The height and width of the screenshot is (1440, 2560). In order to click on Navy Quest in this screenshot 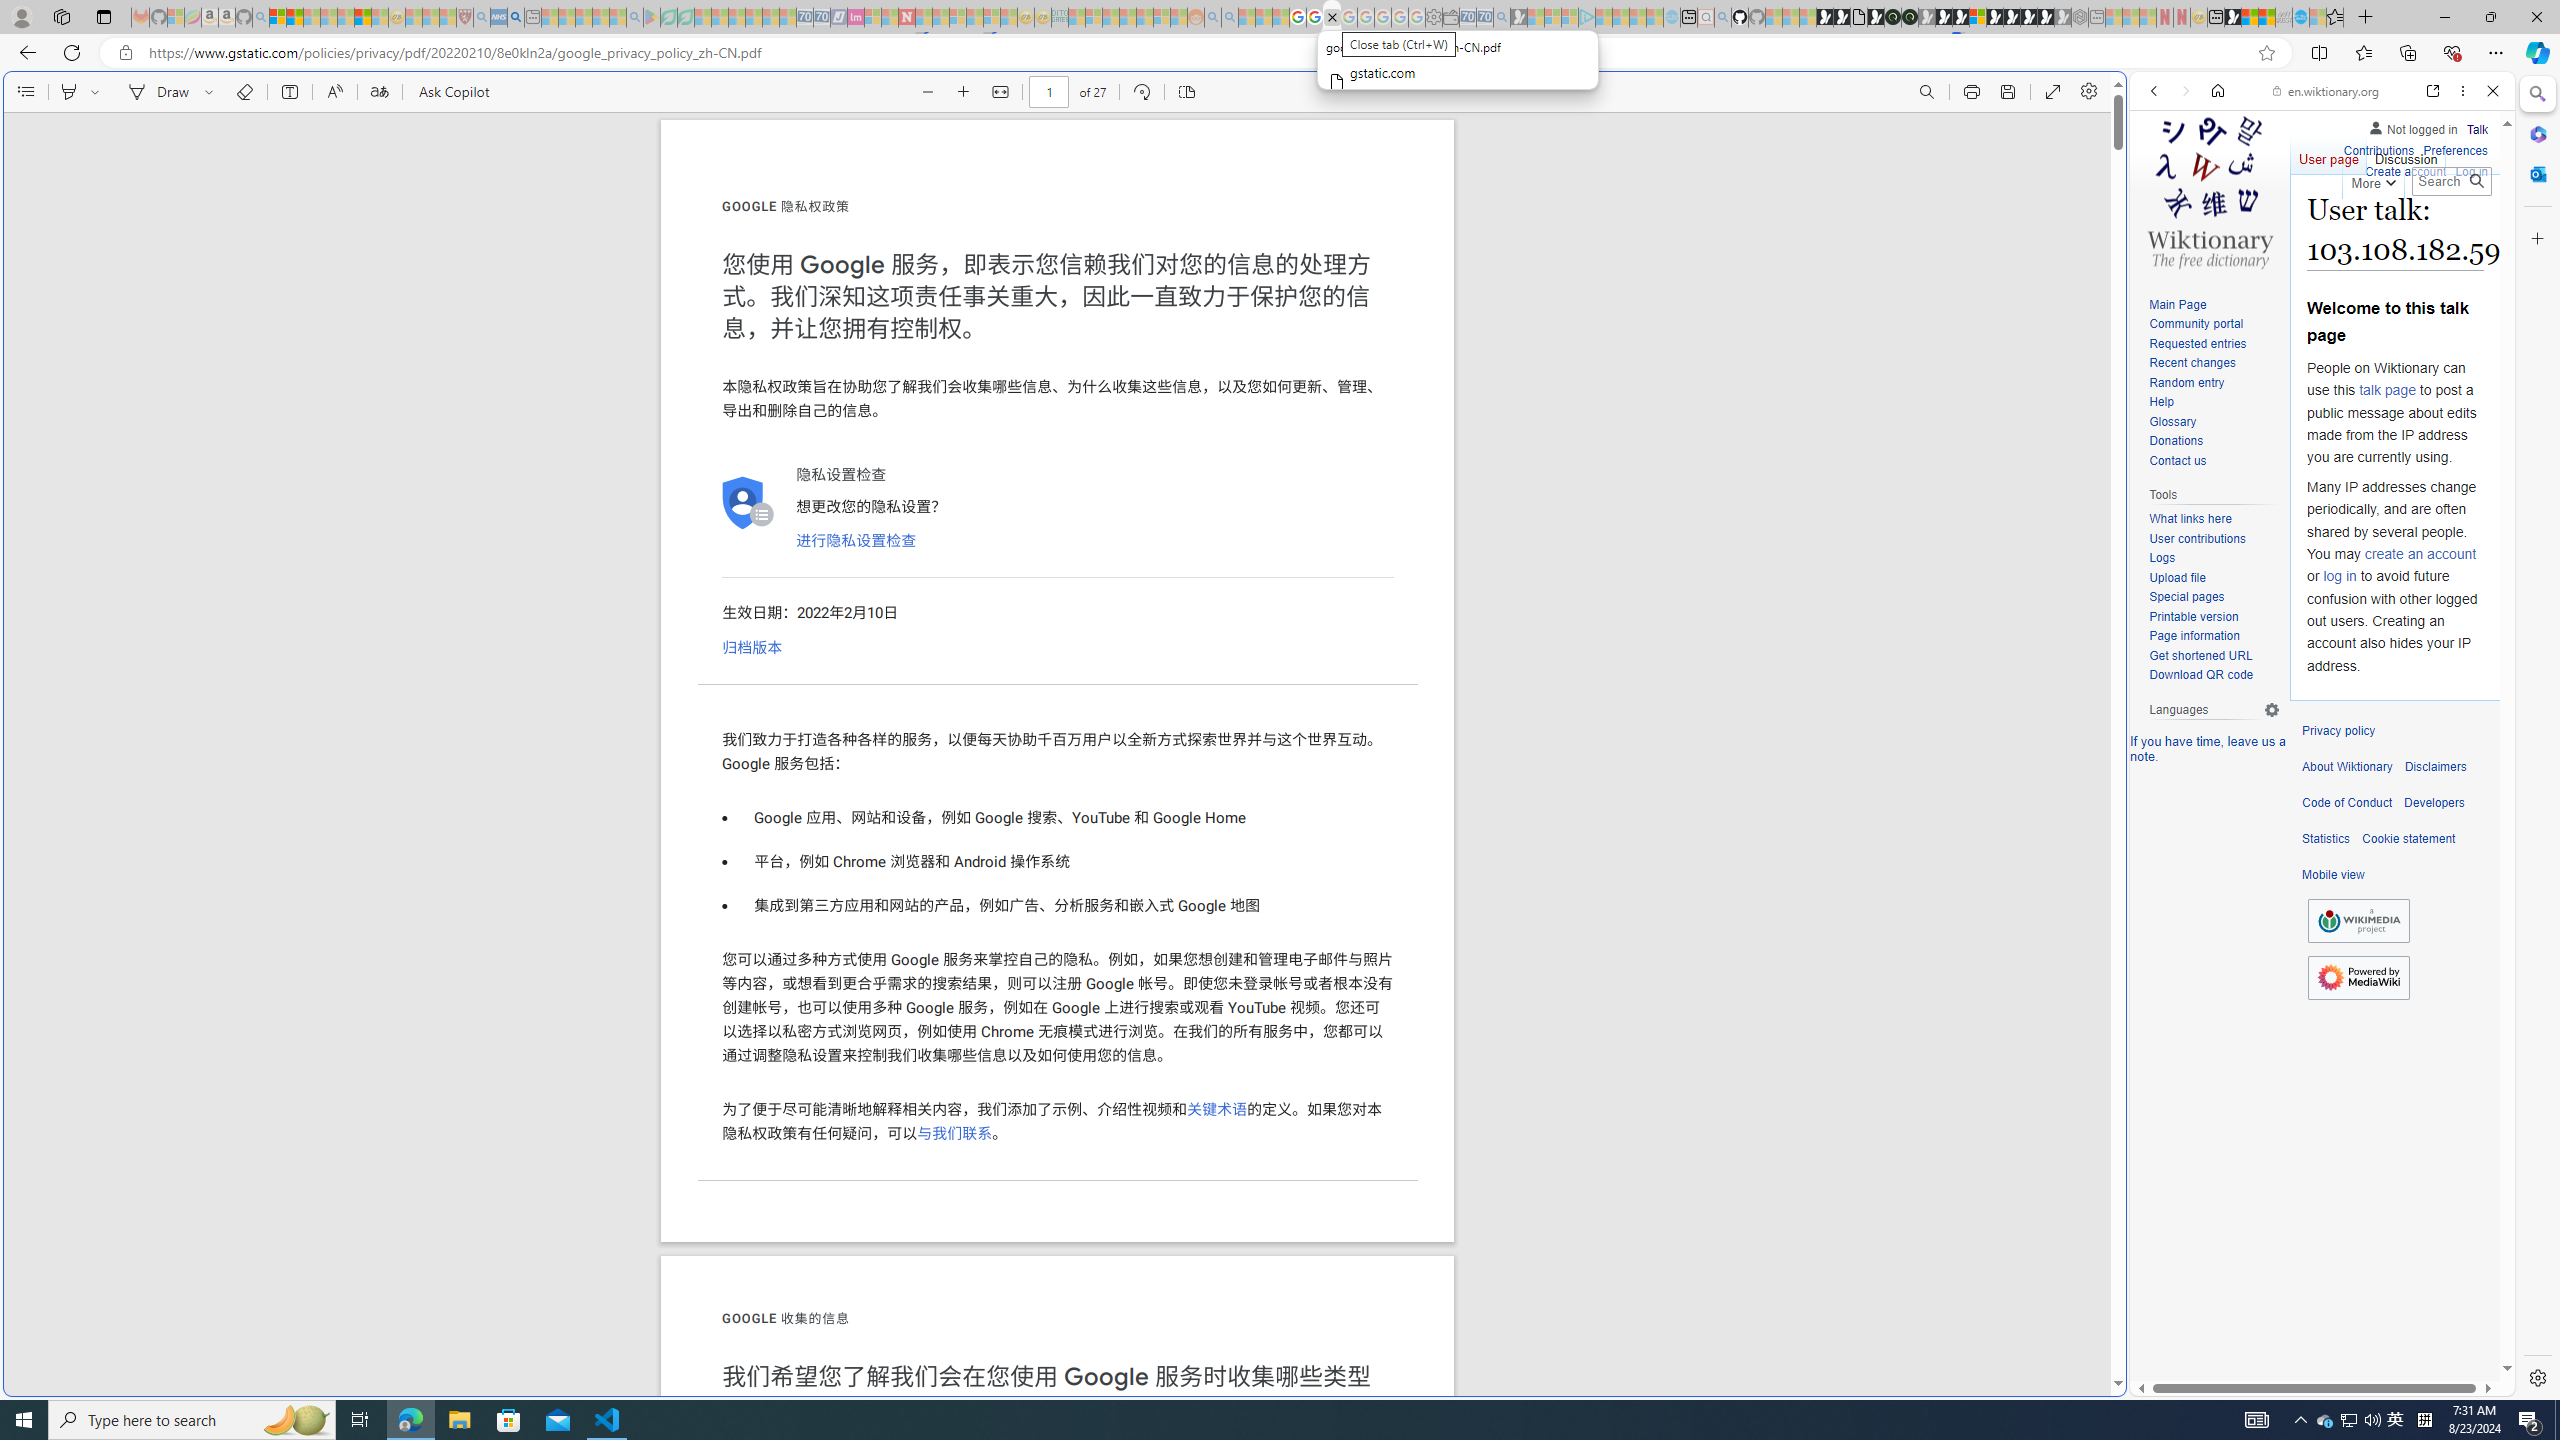, I will do `click(2284, 17)`.